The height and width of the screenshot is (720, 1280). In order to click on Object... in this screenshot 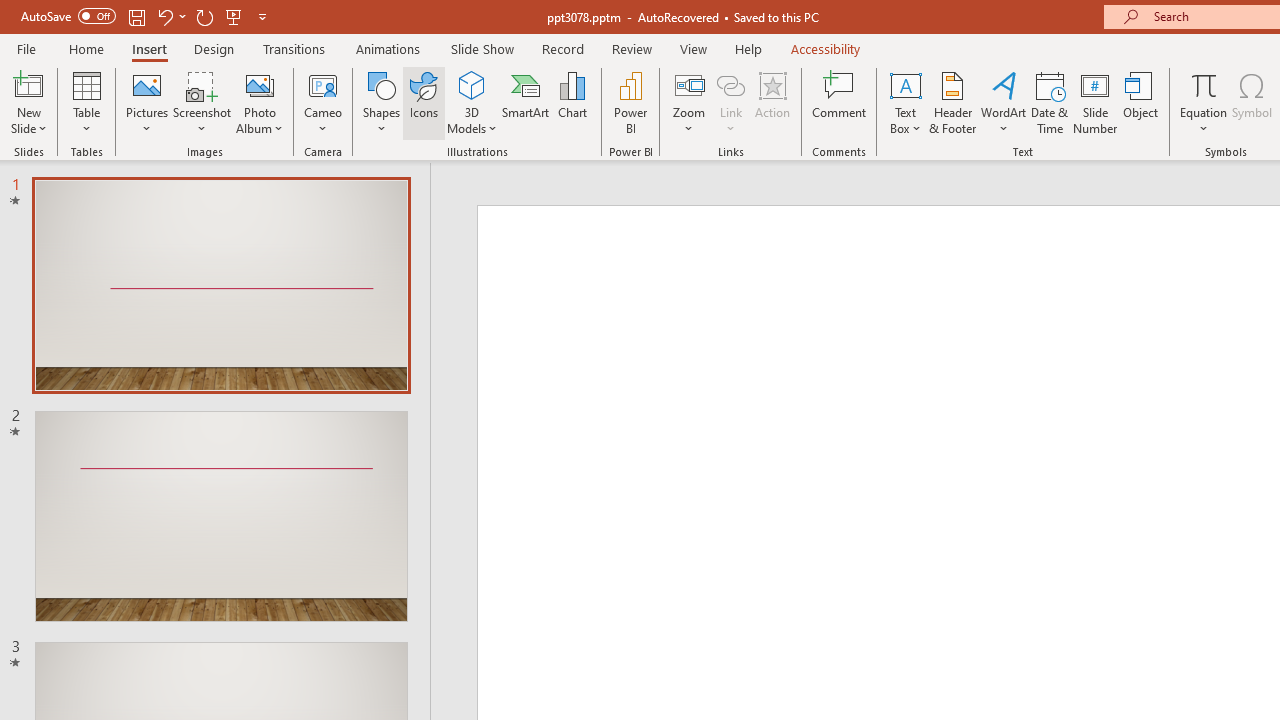, I will do `click(1141, 102)`.